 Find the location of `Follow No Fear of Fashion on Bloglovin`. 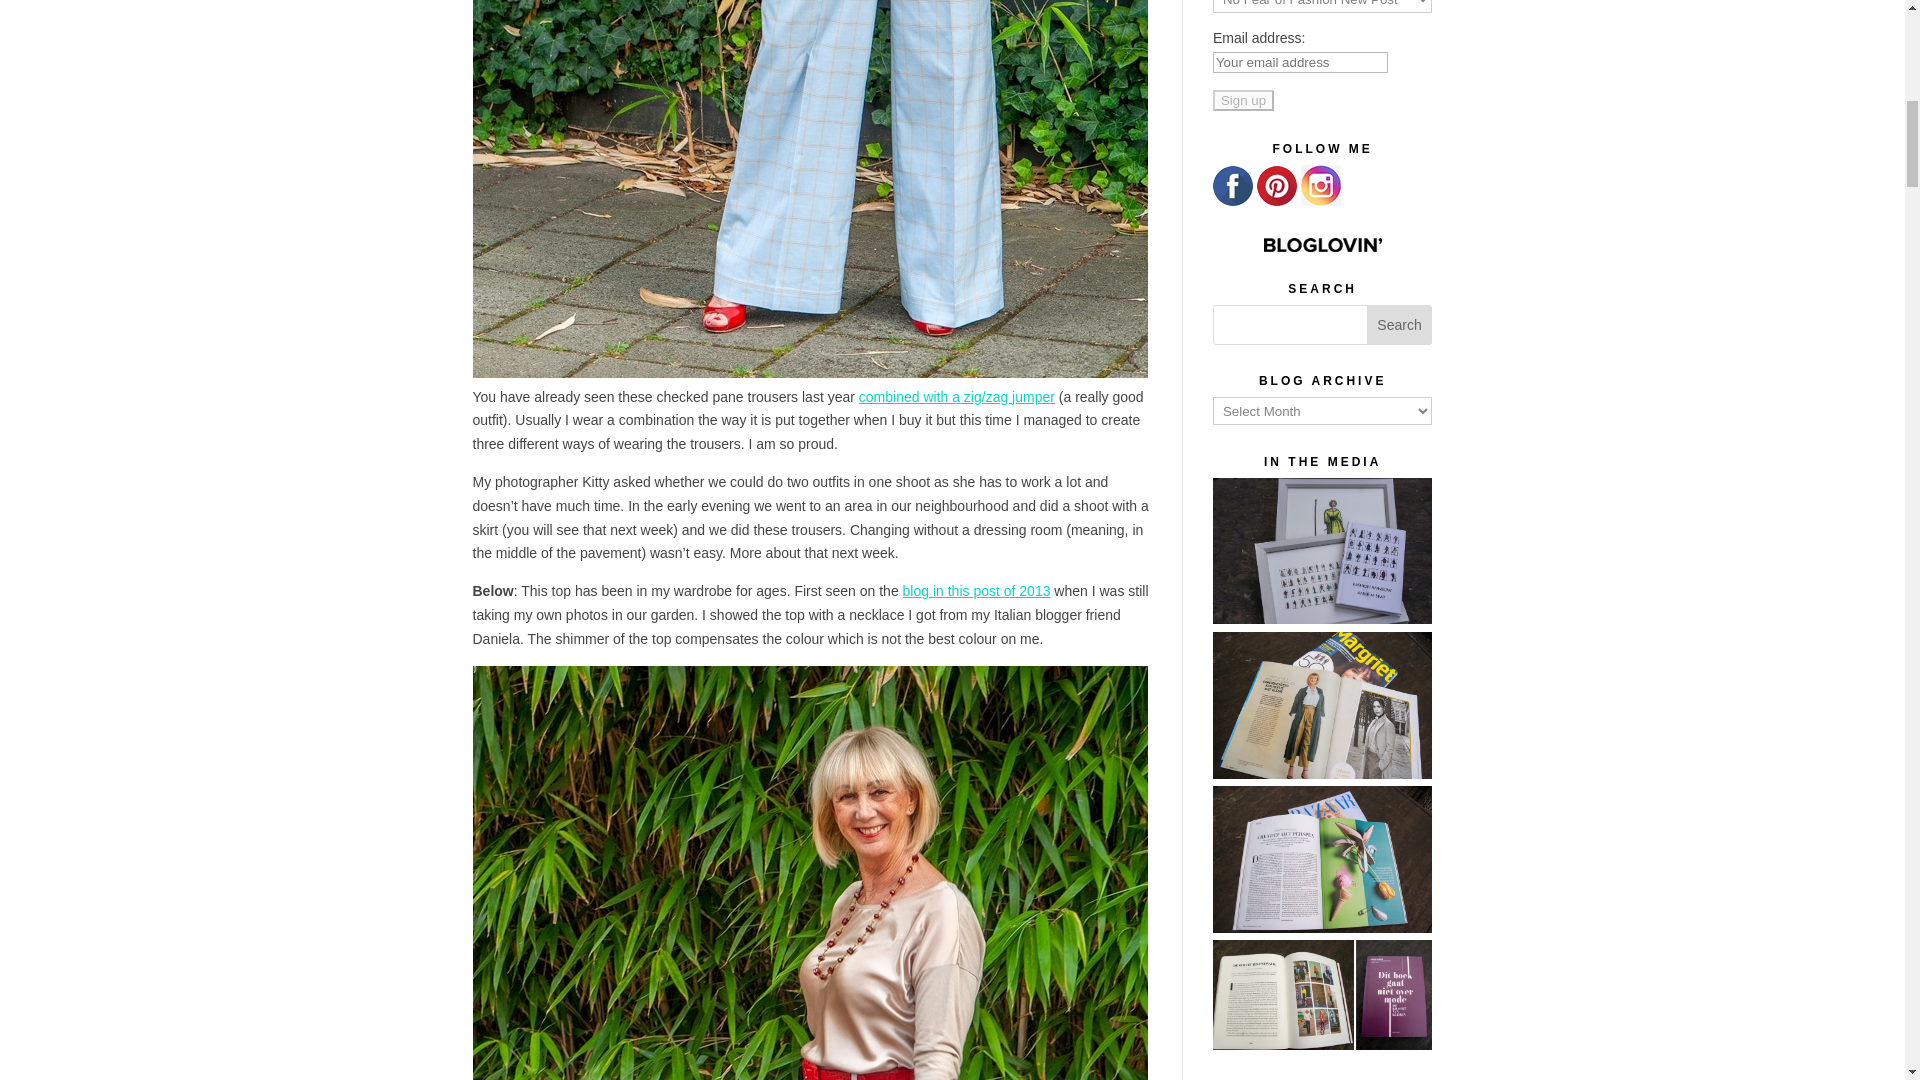

Follow No Fear of Fashion on Bloglovin is located at coordinates (1322, 244).